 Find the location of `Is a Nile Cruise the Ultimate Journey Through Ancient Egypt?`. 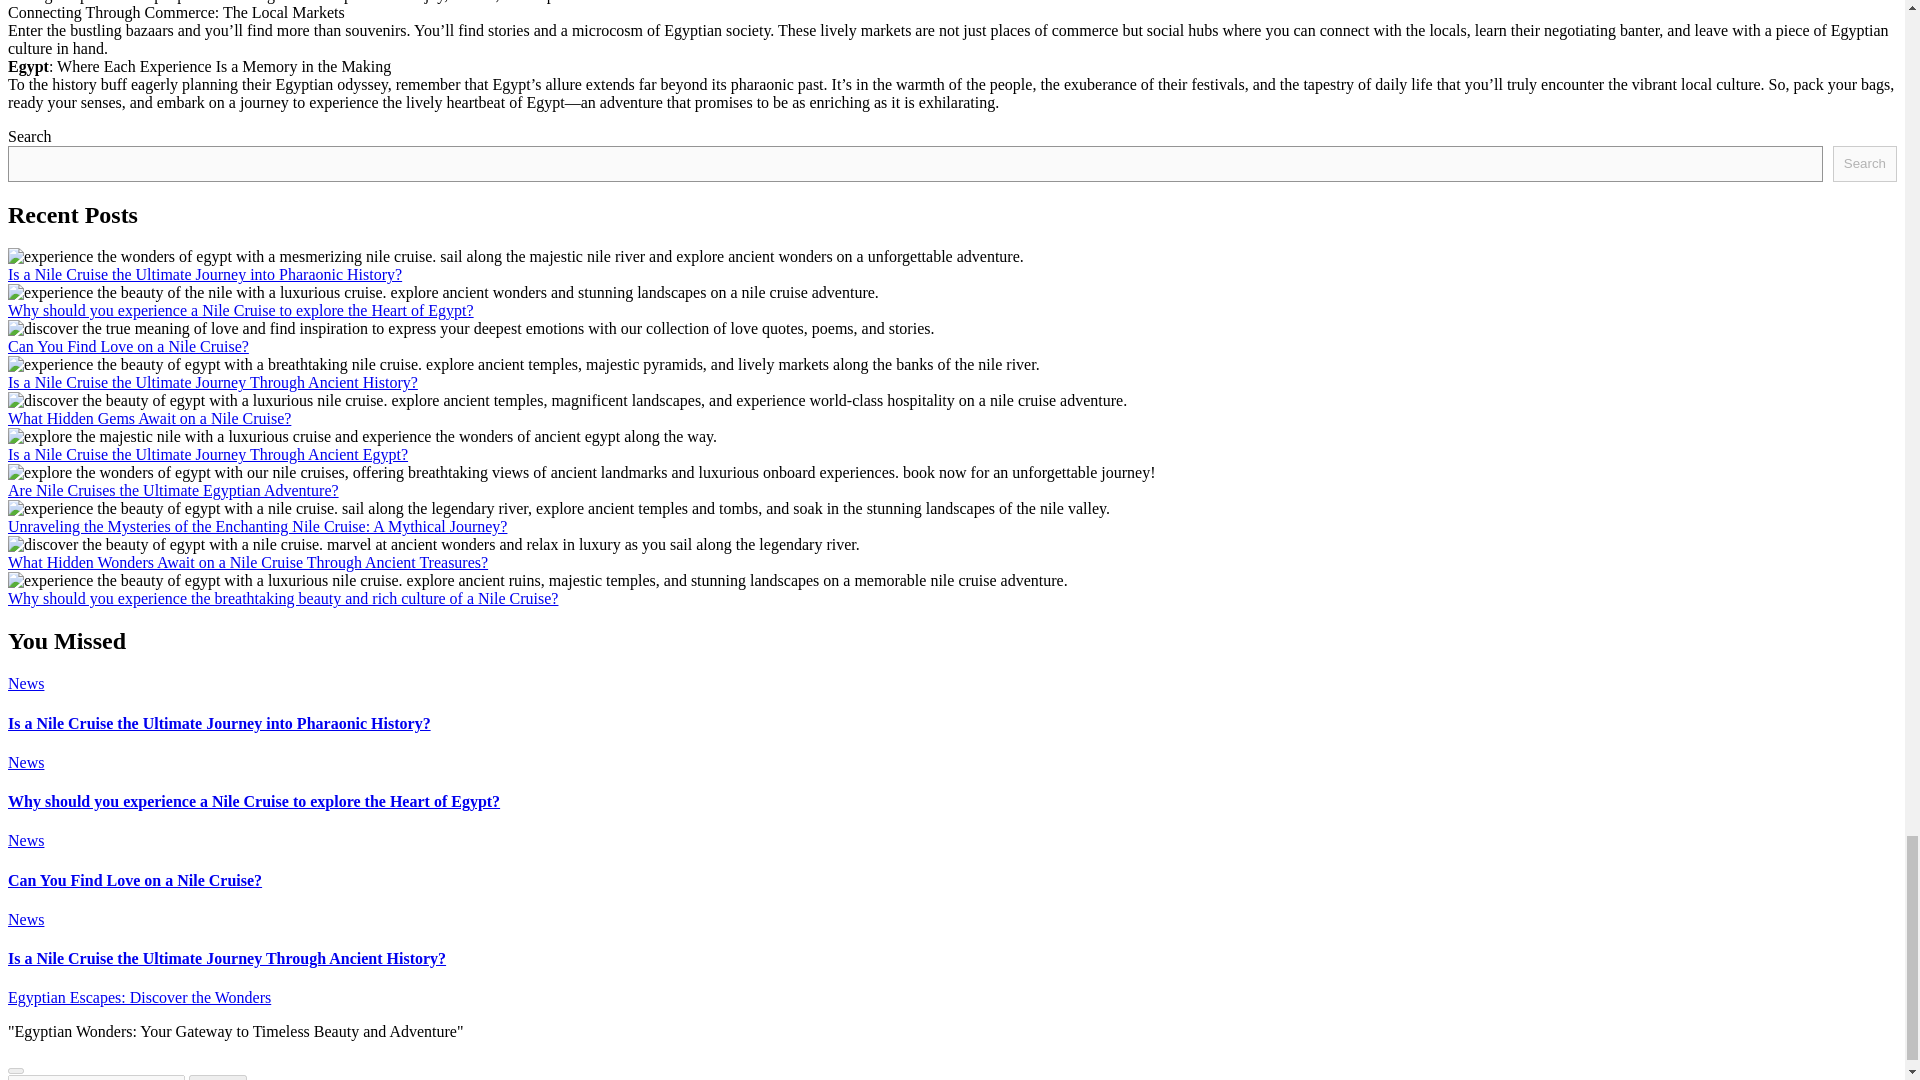

Is a Nile Cruise the Ultimate Journey Through Ancient Egypt? is located at coordinates (207, 454).